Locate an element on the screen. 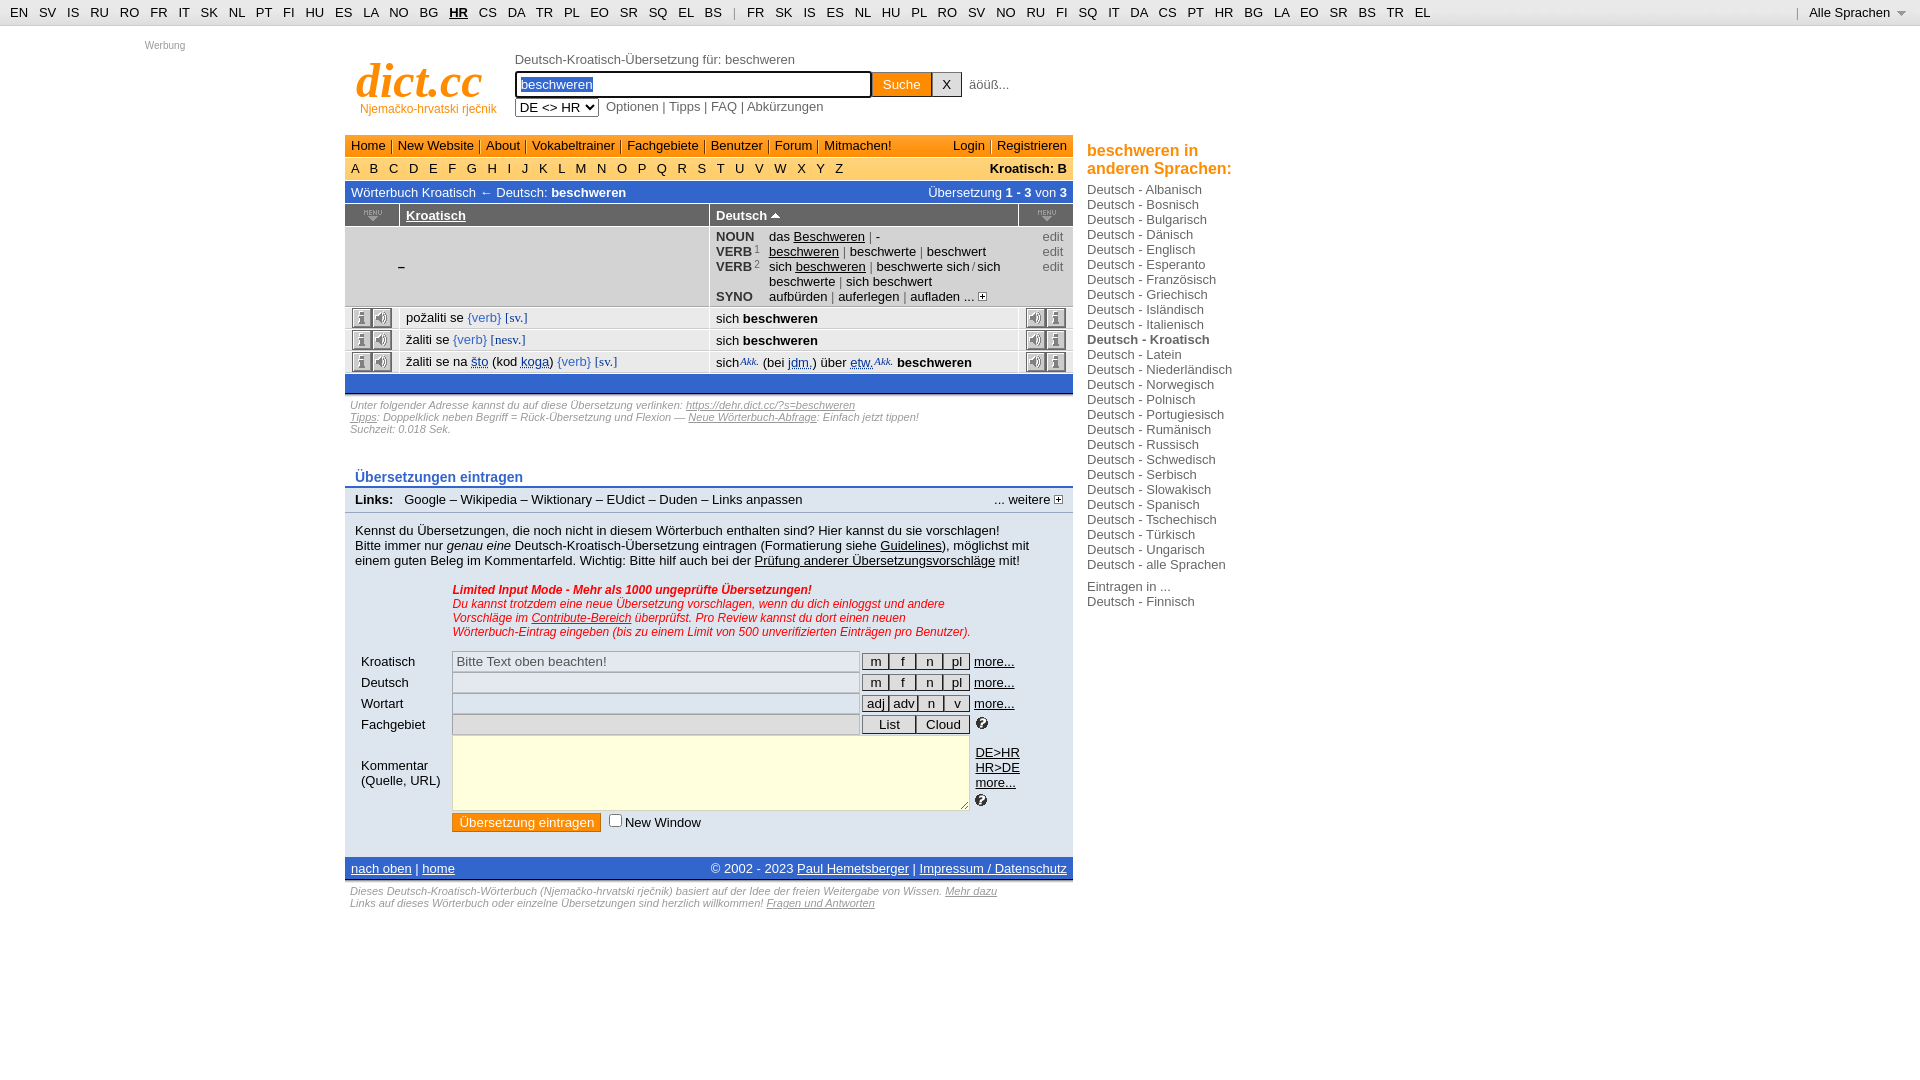 This screenshot has height=1080, width=1920. EL is located at coordinates (1423, 12).